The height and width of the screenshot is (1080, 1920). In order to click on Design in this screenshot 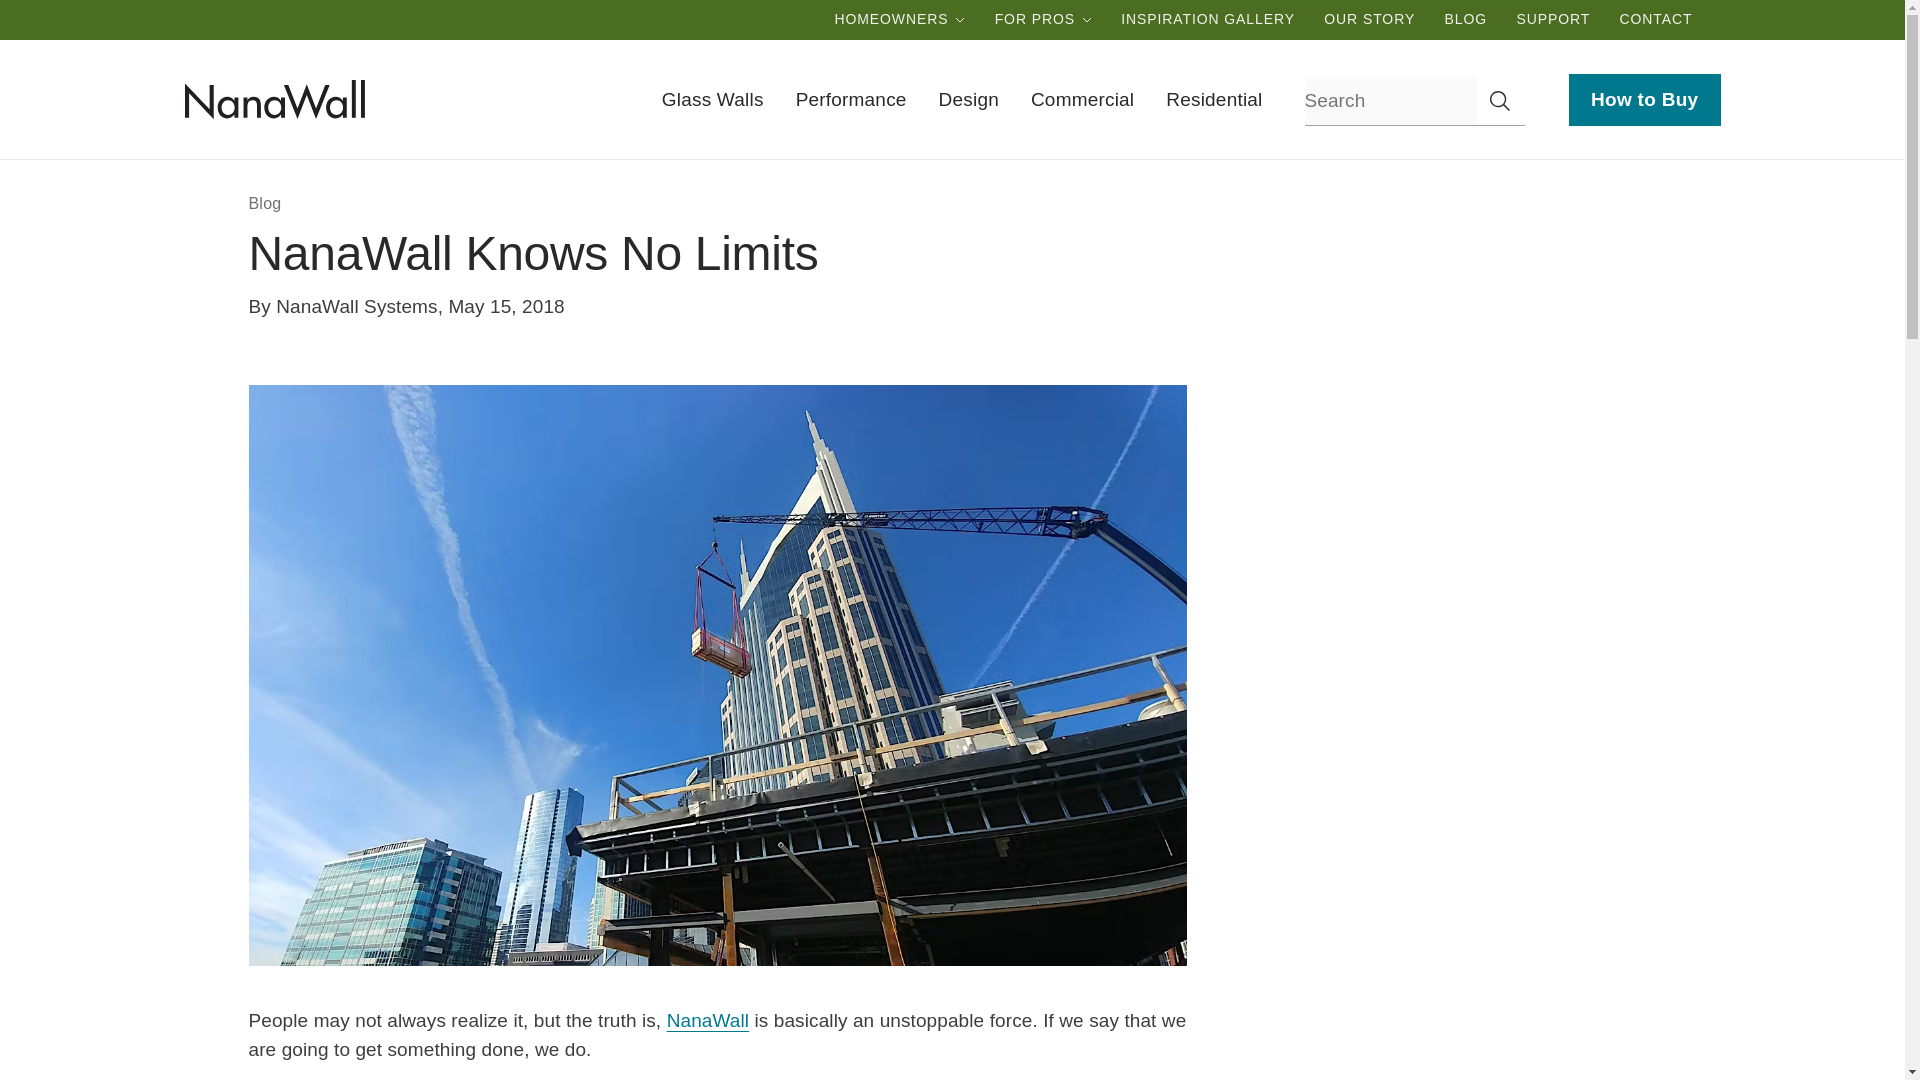, I will do `click(968, 100)`.